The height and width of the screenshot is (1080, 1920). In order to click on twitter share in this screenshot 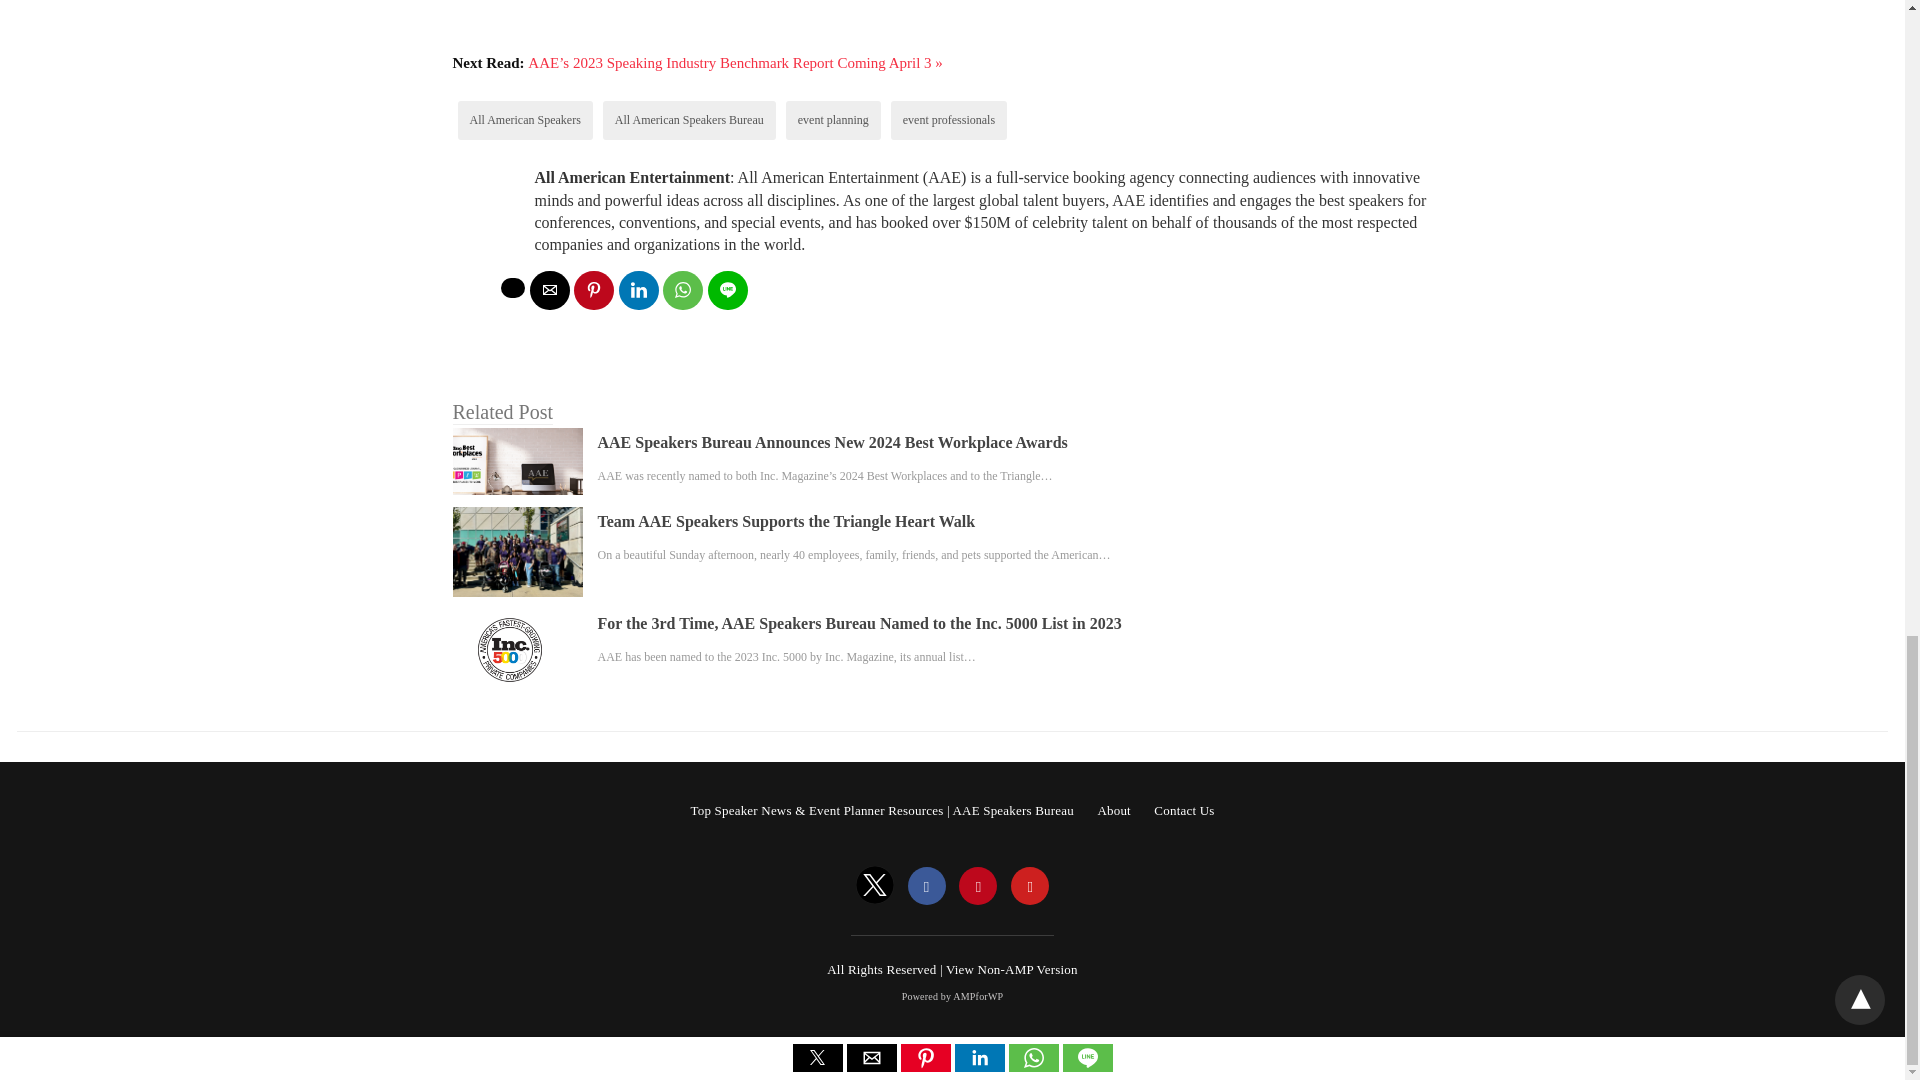, I will do `click(512, 288)`.